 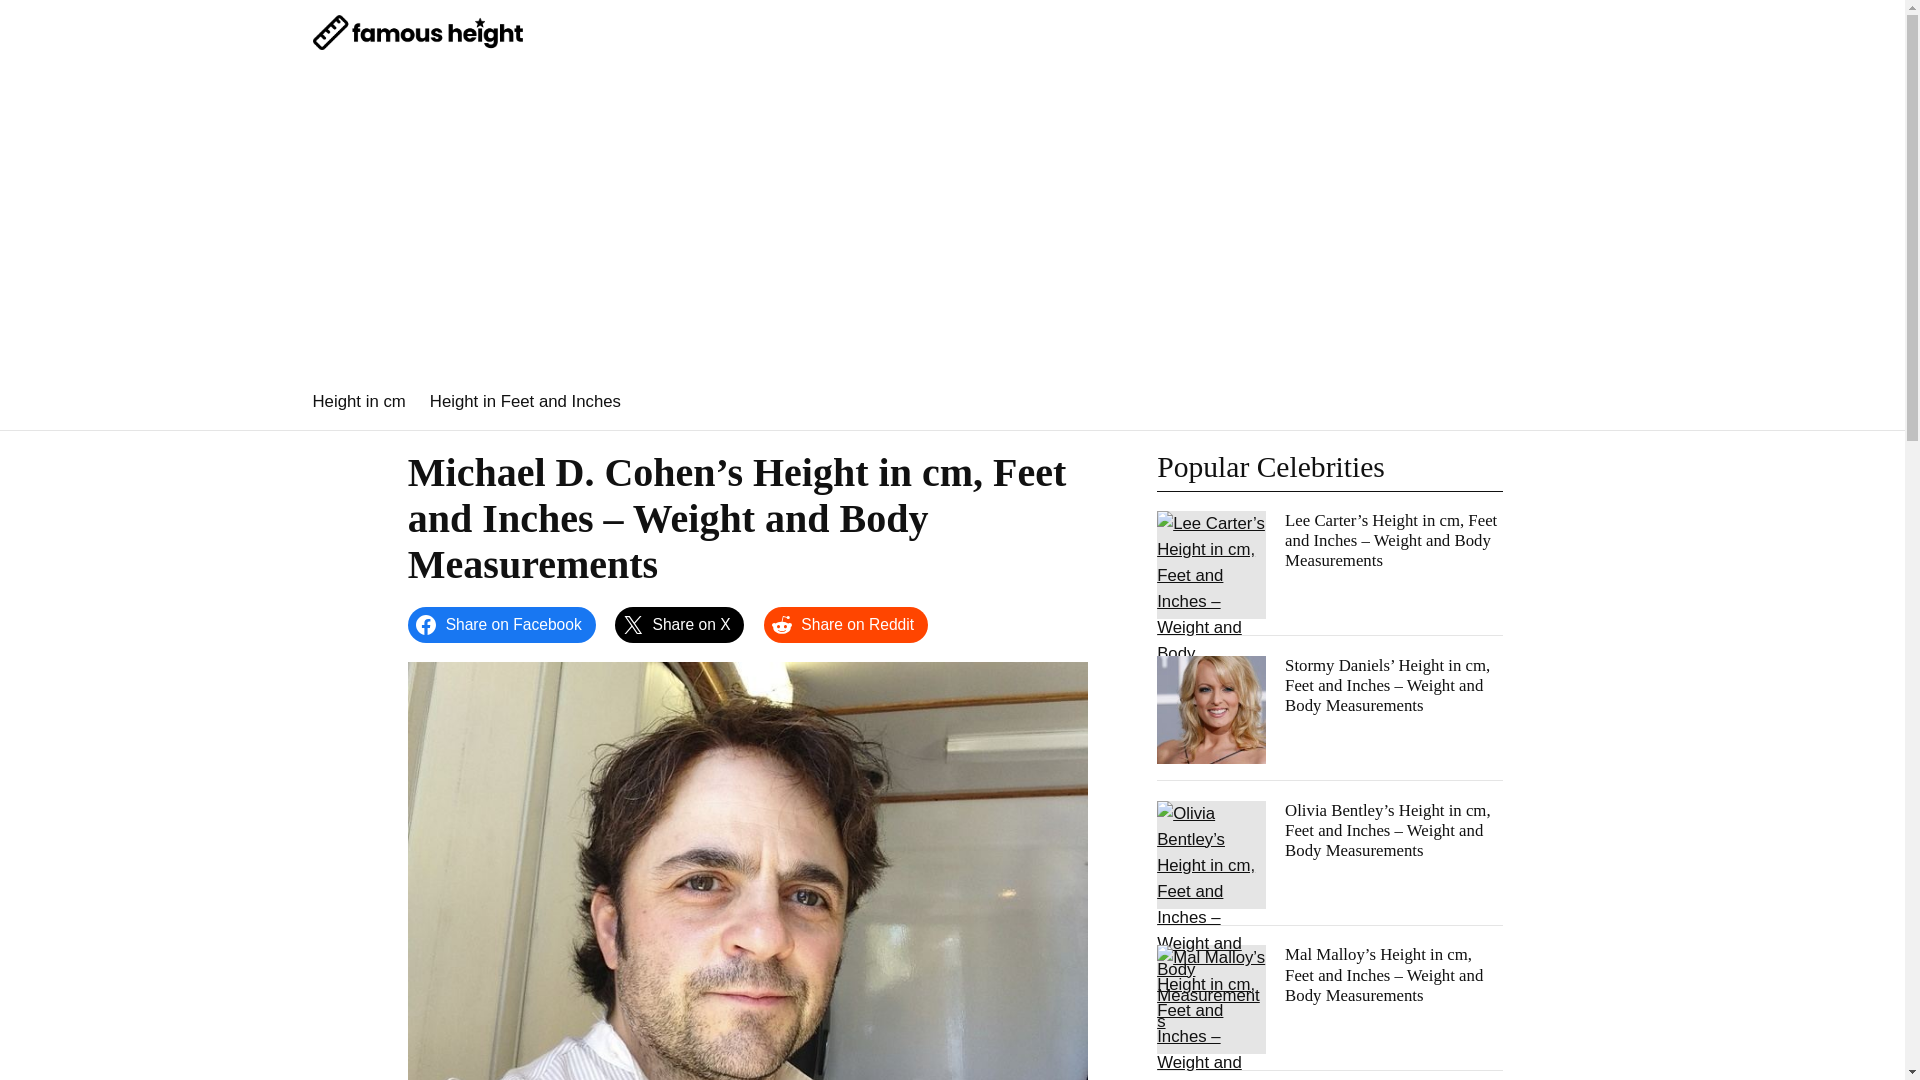 What do you see at coordinates (846, 624) in the screenshot?
I see `Share on Reddit` at bounding box center [846, 624].